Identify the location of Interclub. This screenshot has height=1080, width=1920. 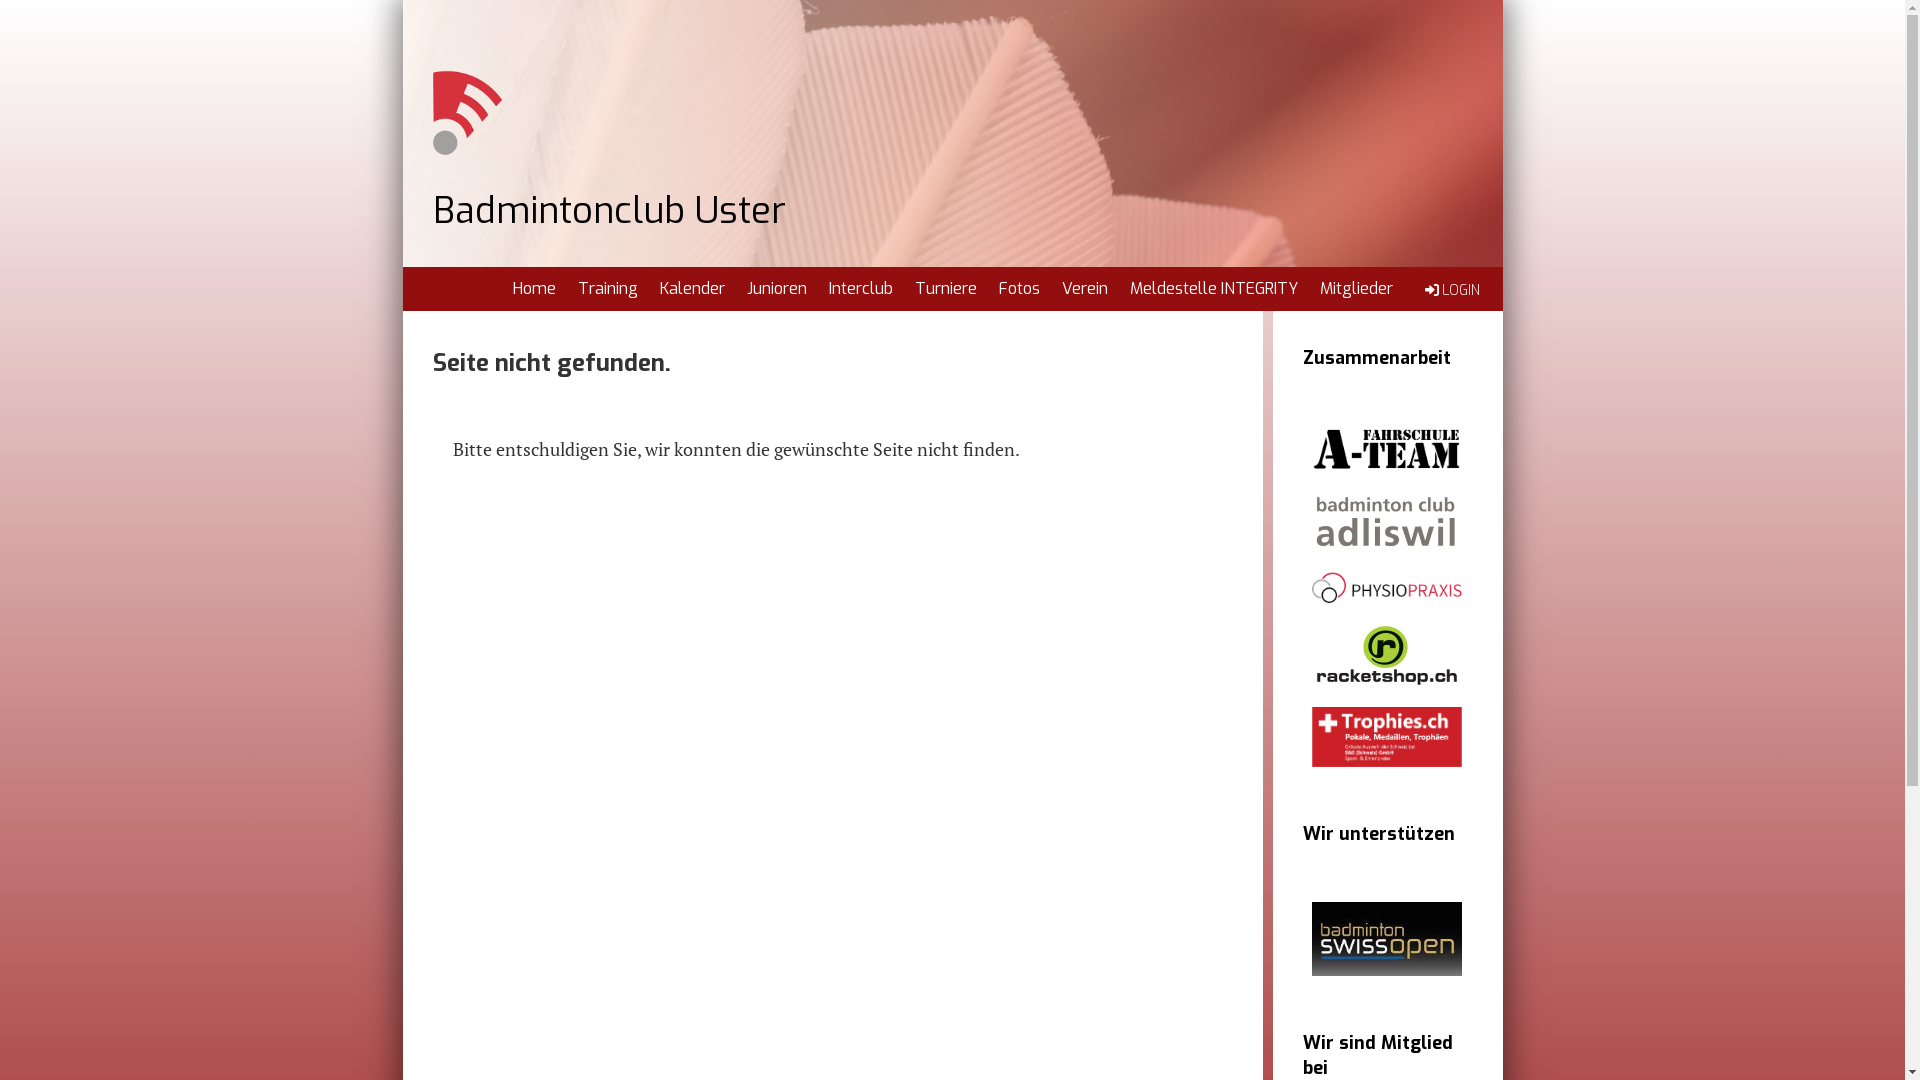
(861, 289).